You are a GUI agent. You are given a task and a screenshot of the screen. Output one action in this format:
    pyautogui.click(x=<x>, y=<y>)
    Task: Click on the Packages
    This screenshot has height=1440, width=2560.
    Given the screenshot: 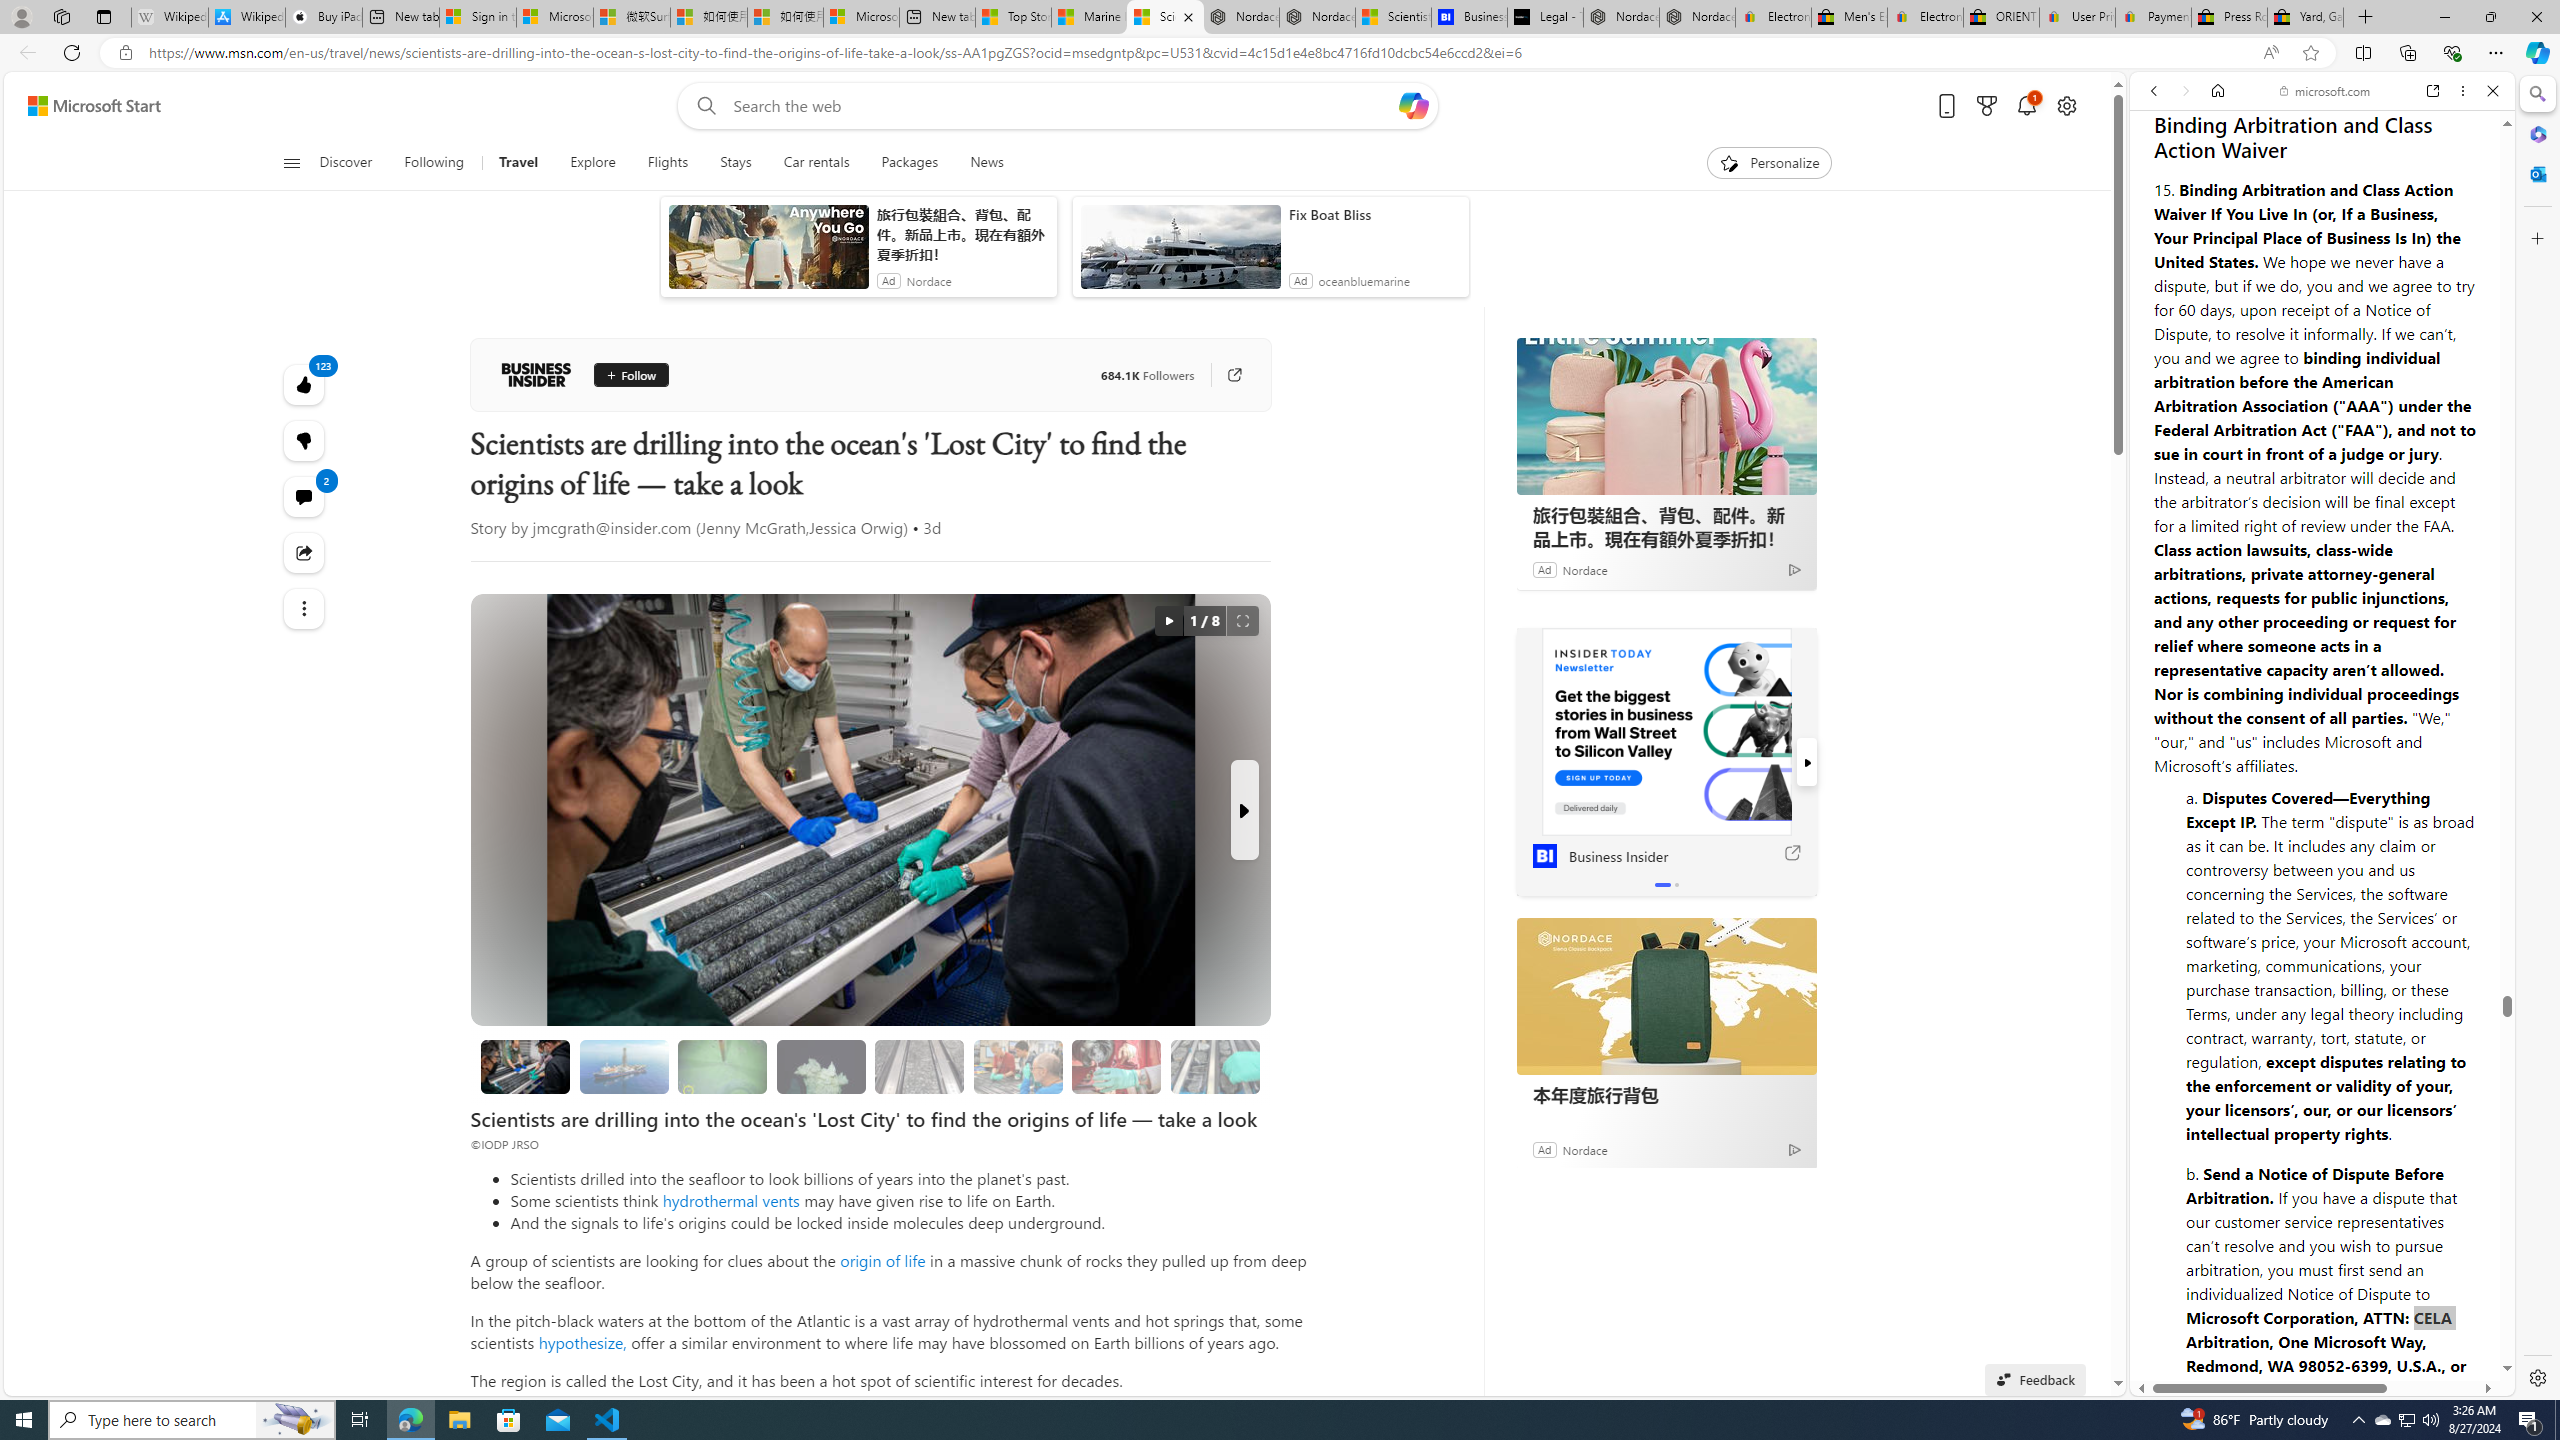 What is the action you would take?
    pyautogui.click(x=910, y=163)
    